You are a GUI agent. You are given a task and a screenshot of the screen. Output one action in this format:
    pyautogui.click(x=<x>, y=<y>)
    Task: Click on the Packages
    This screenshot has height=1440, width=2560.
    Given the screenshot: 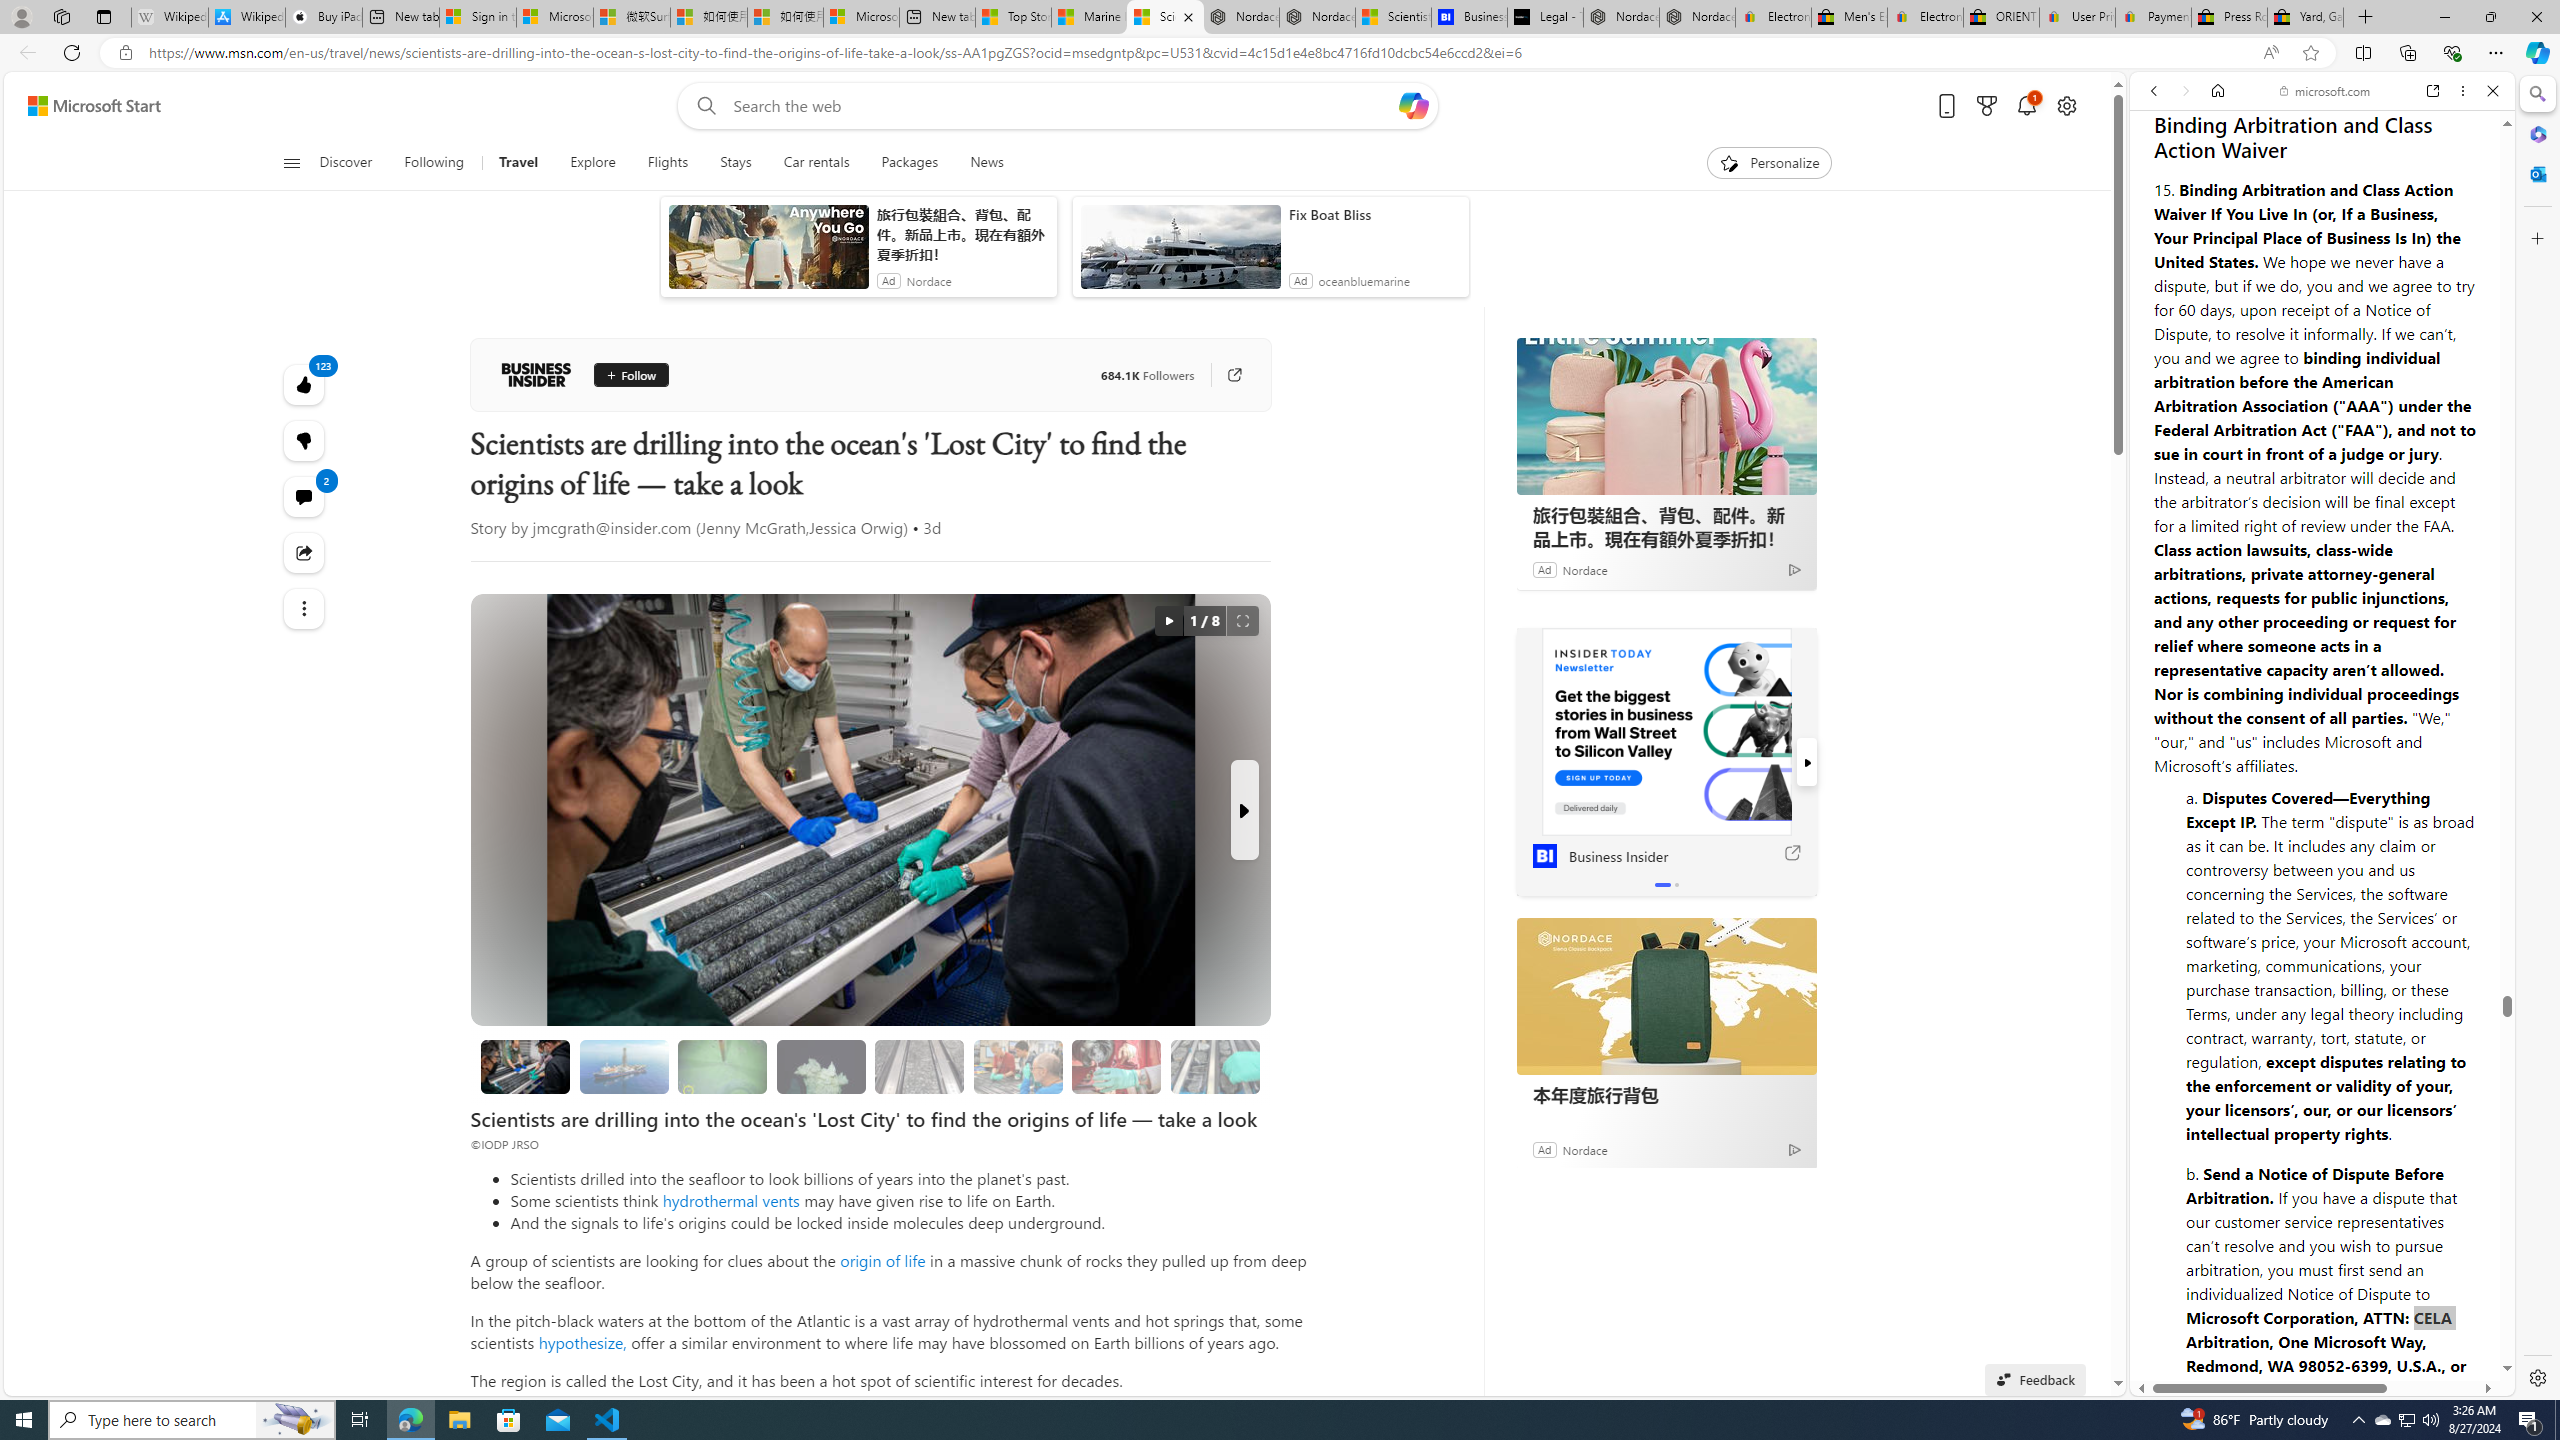 What is the action you would take?
    pyautogui.click(x=910, y=163)
    